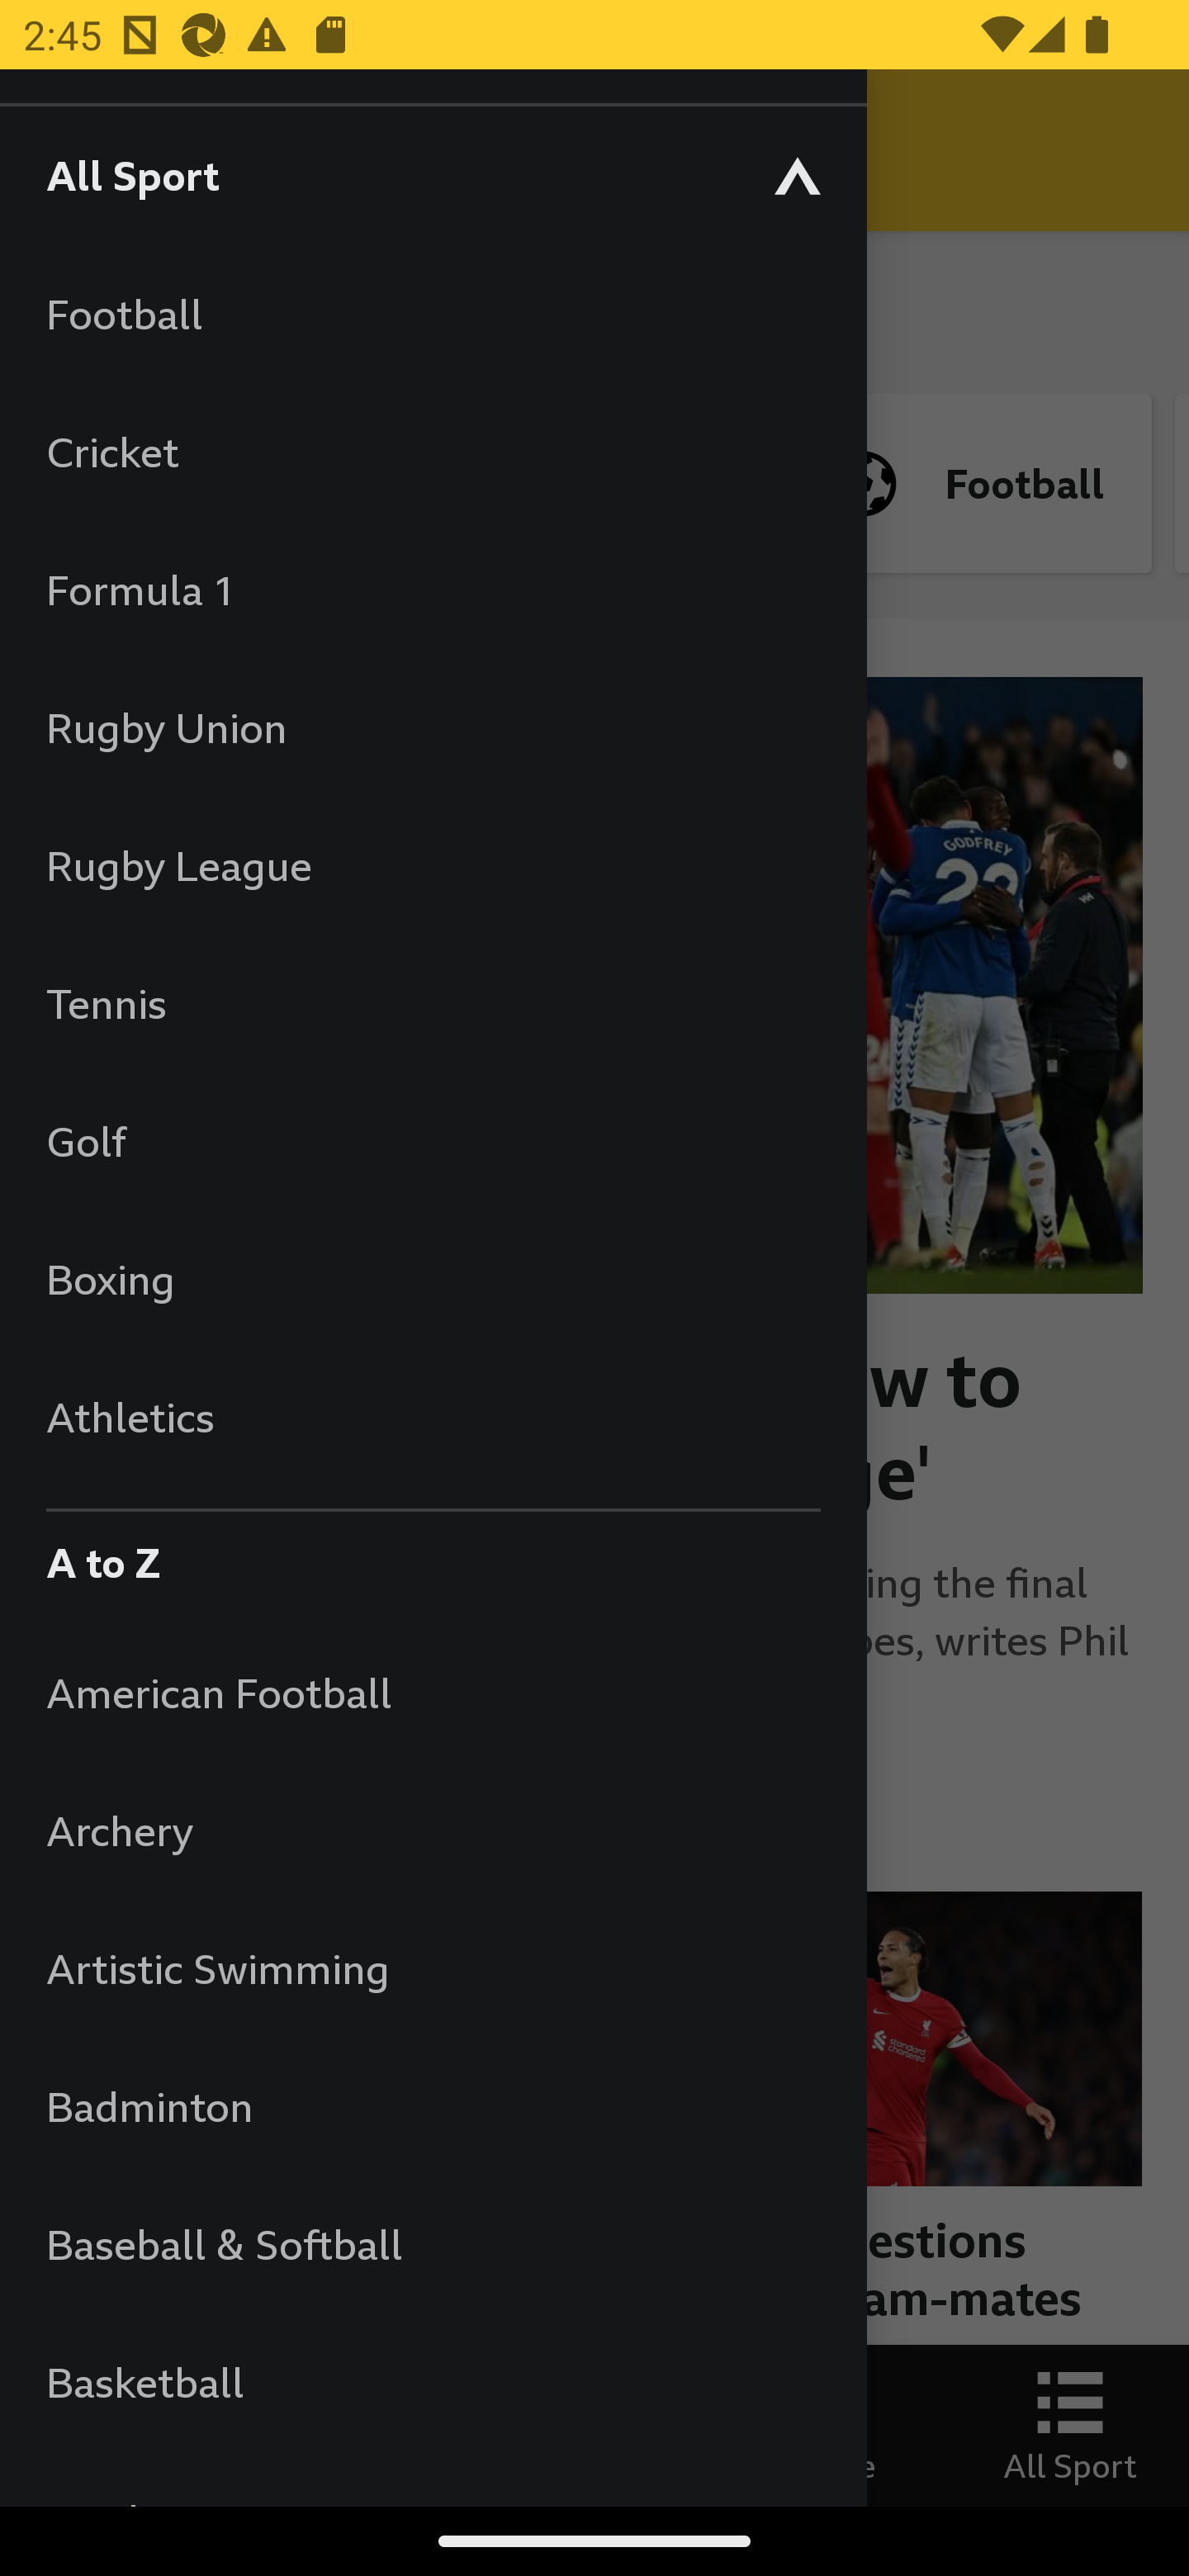  Describe the element at coordinates (433, 1417) in the screenshot. I see `Athletics` at that location.